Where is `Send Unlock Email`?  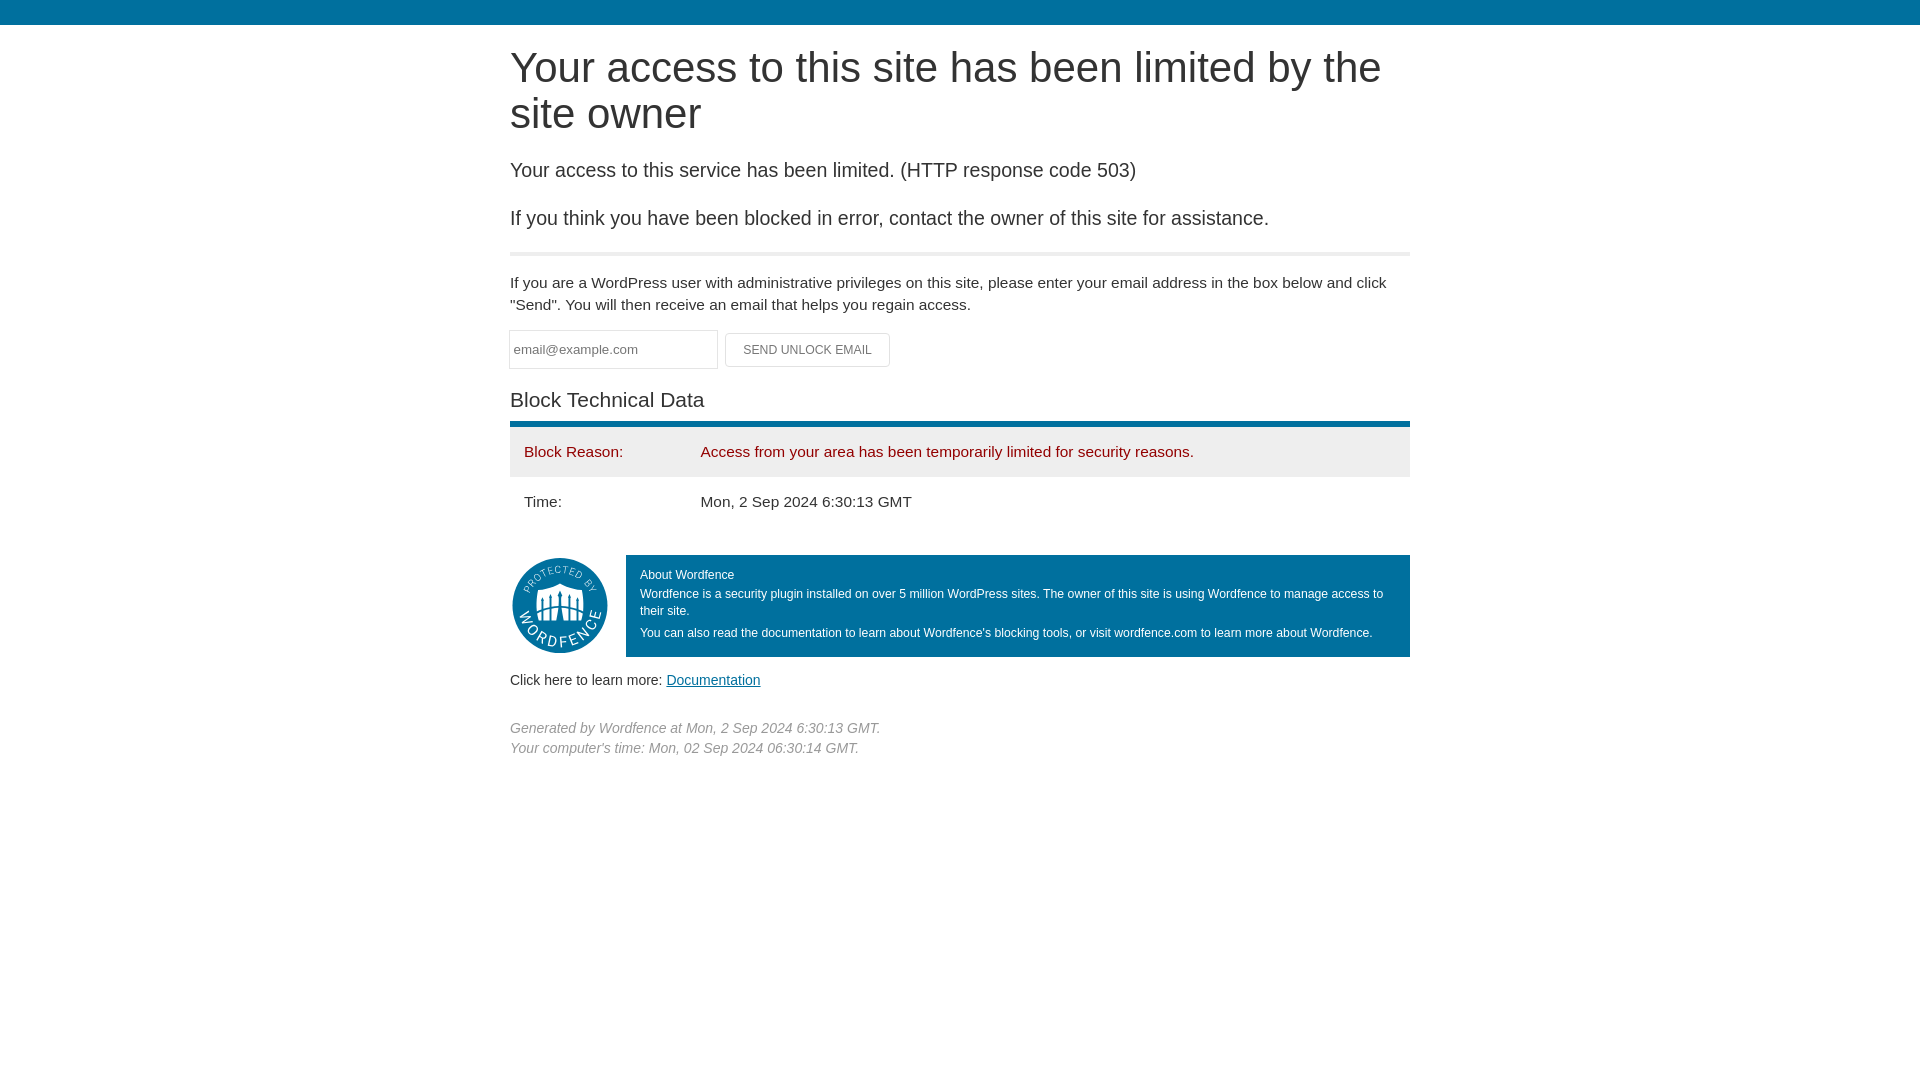
Send Unlock Email is located at coordinates (808, 350).